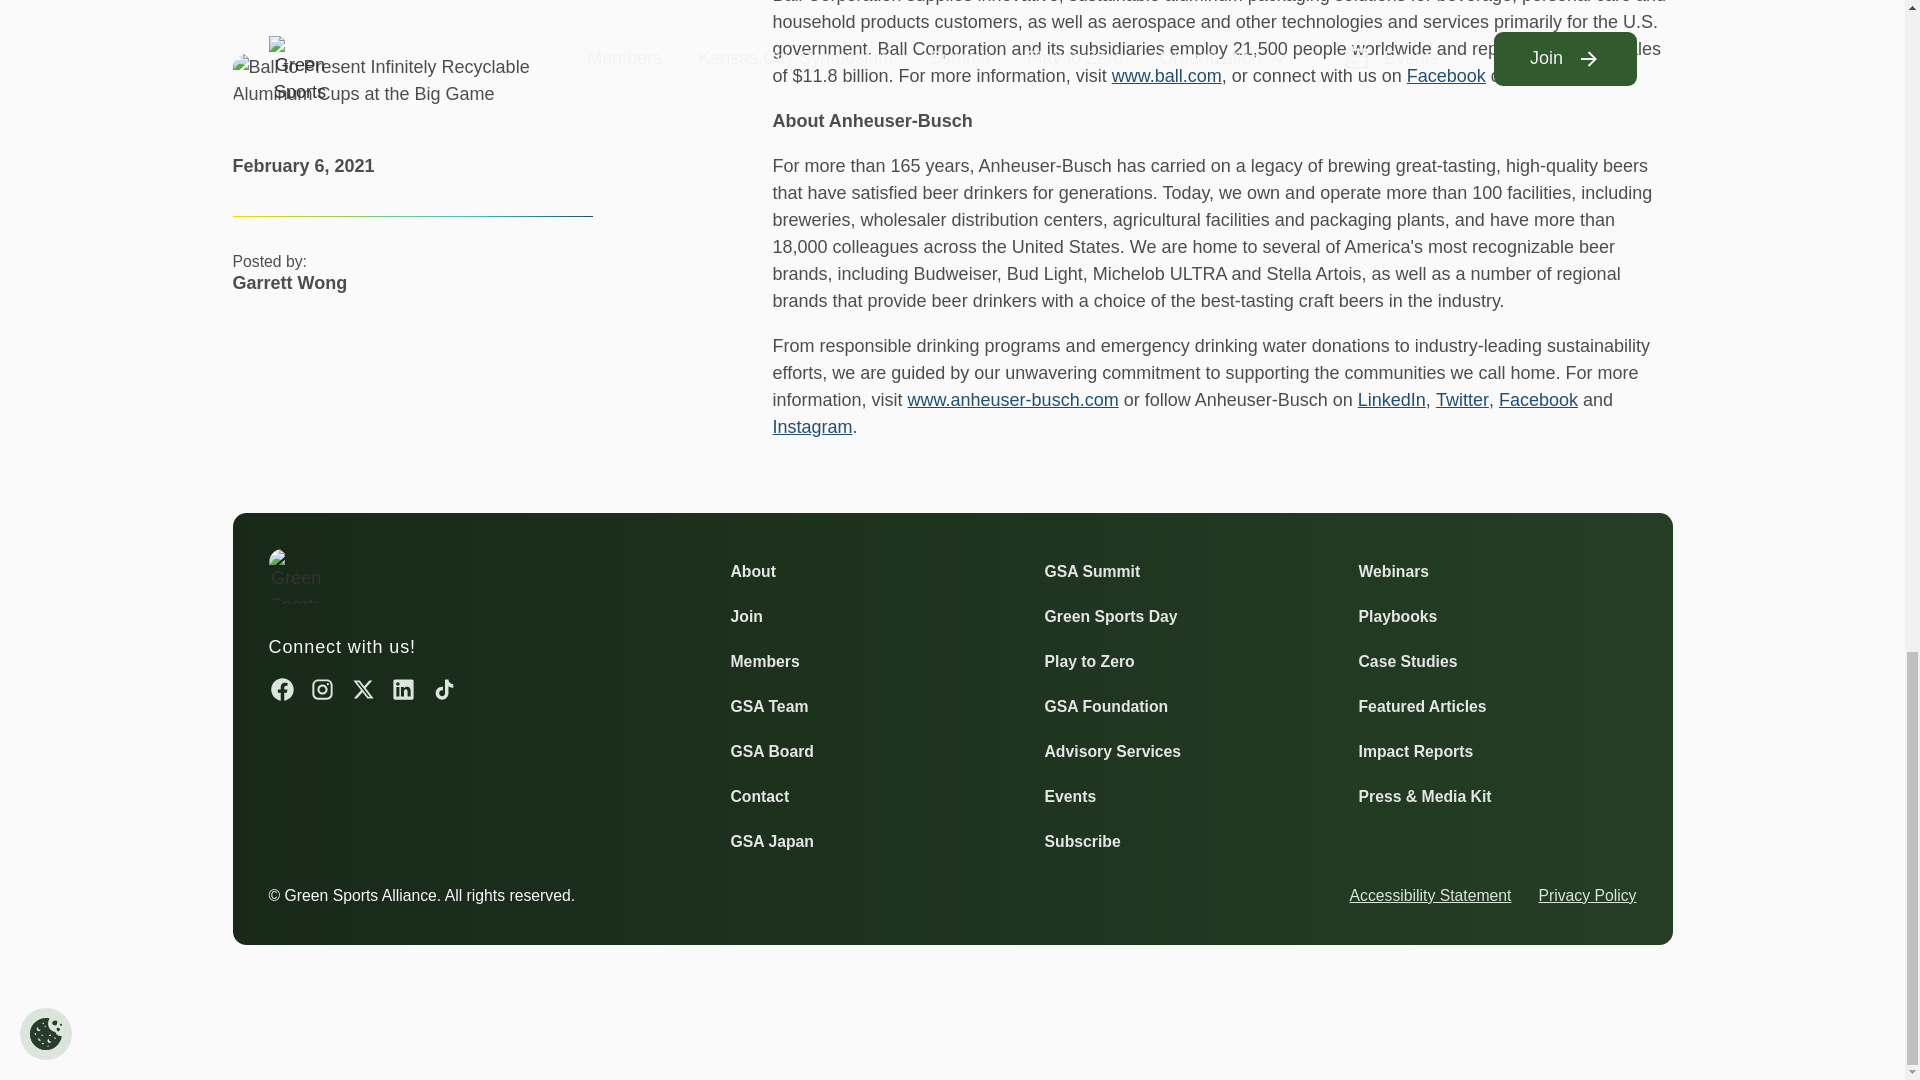 The image size is (1920, 1080). What do you see at coordinates (1538, 76) in the screenshot?
I see `Twitter` at bounding box center [1538, 76].